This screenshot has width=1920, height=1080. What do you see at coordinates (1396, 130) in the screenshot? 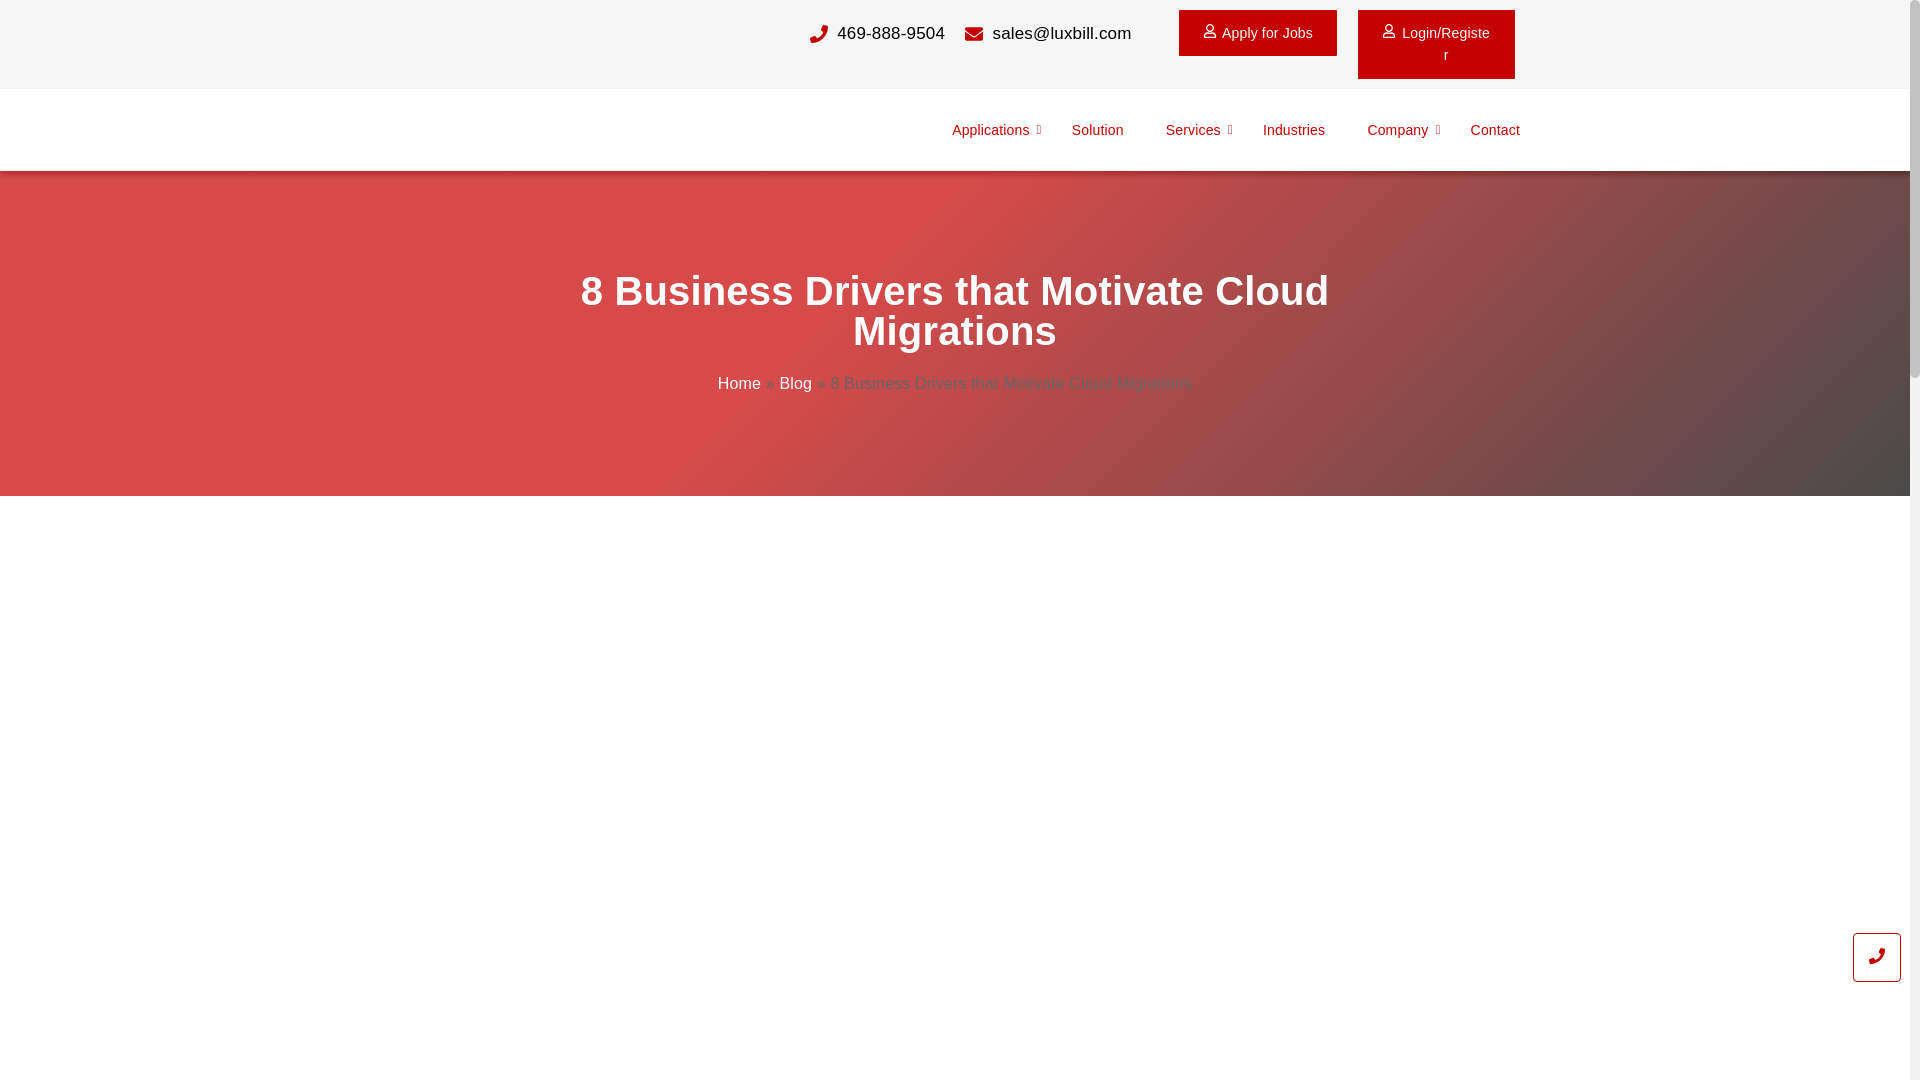
I see `Company` at bounding box center [1396, 130].